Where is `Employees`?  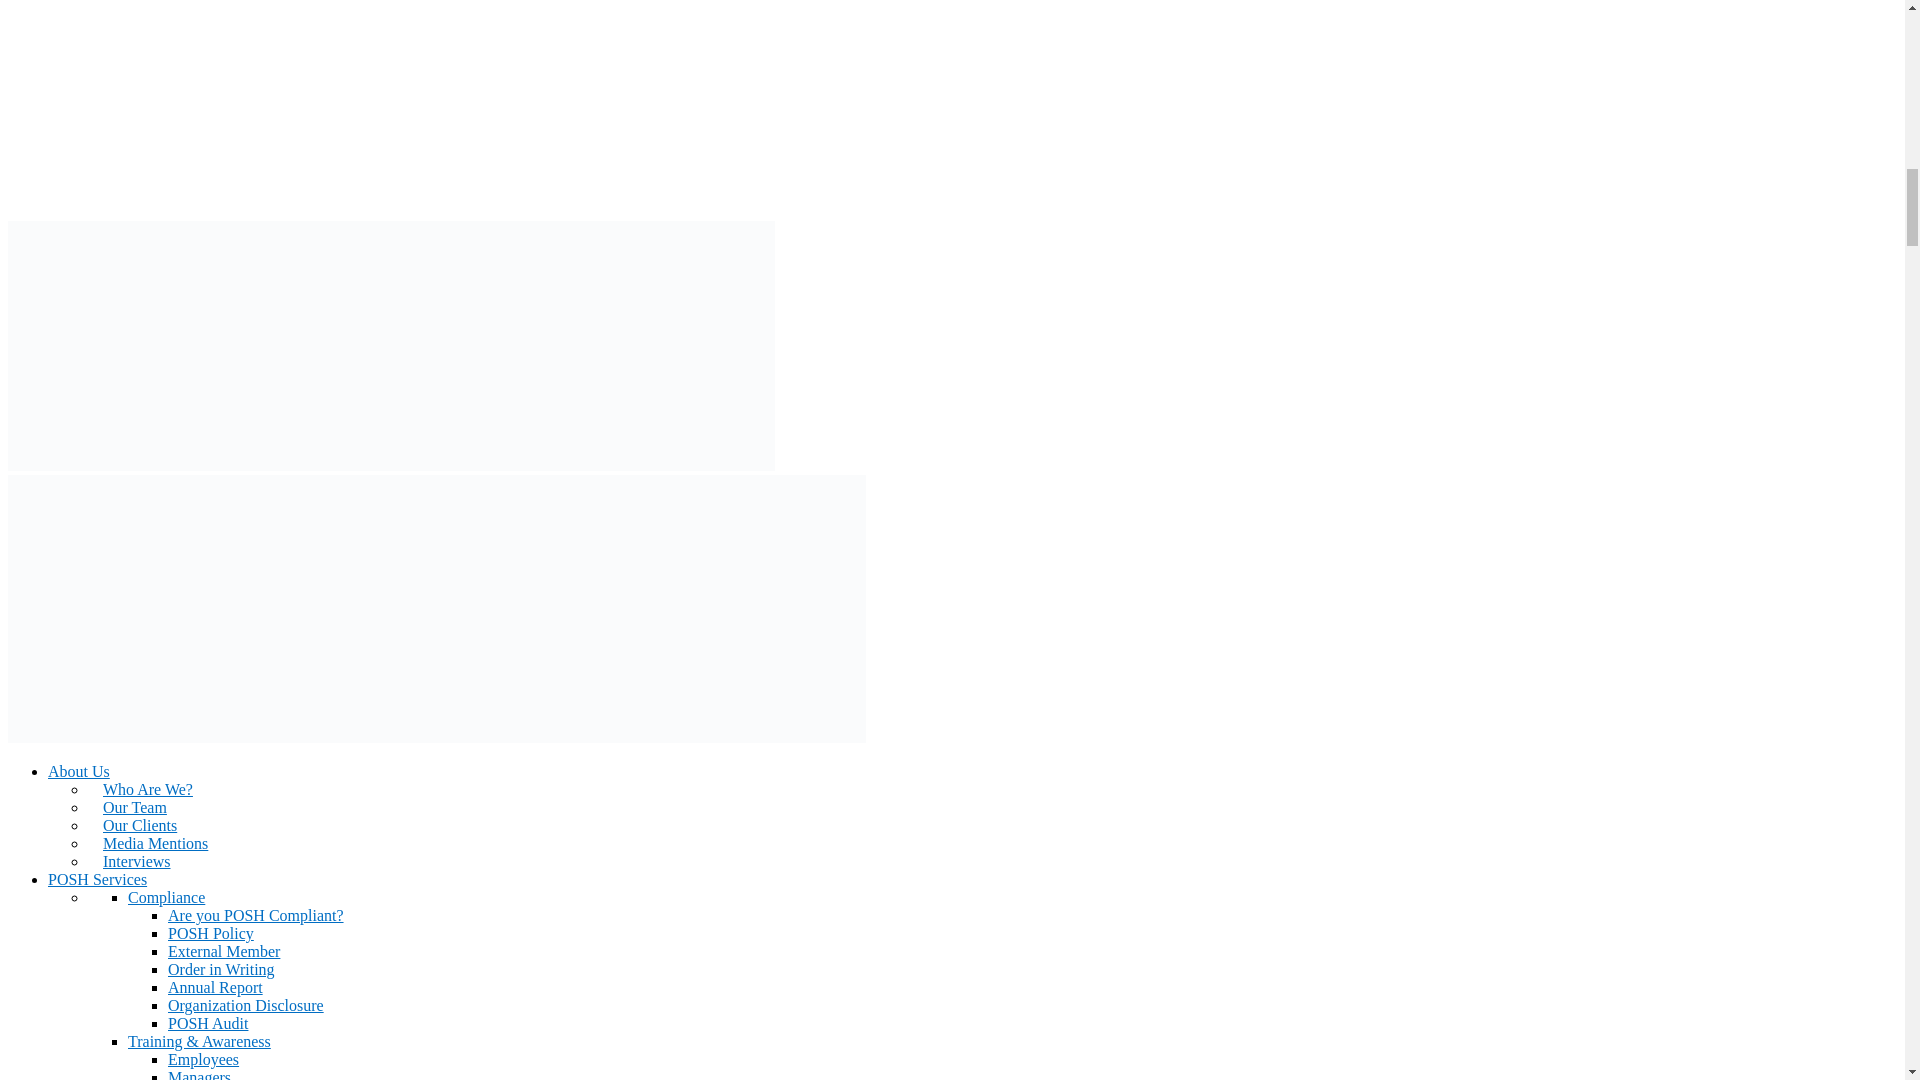
Employees is located at coordinates (203, 1059).